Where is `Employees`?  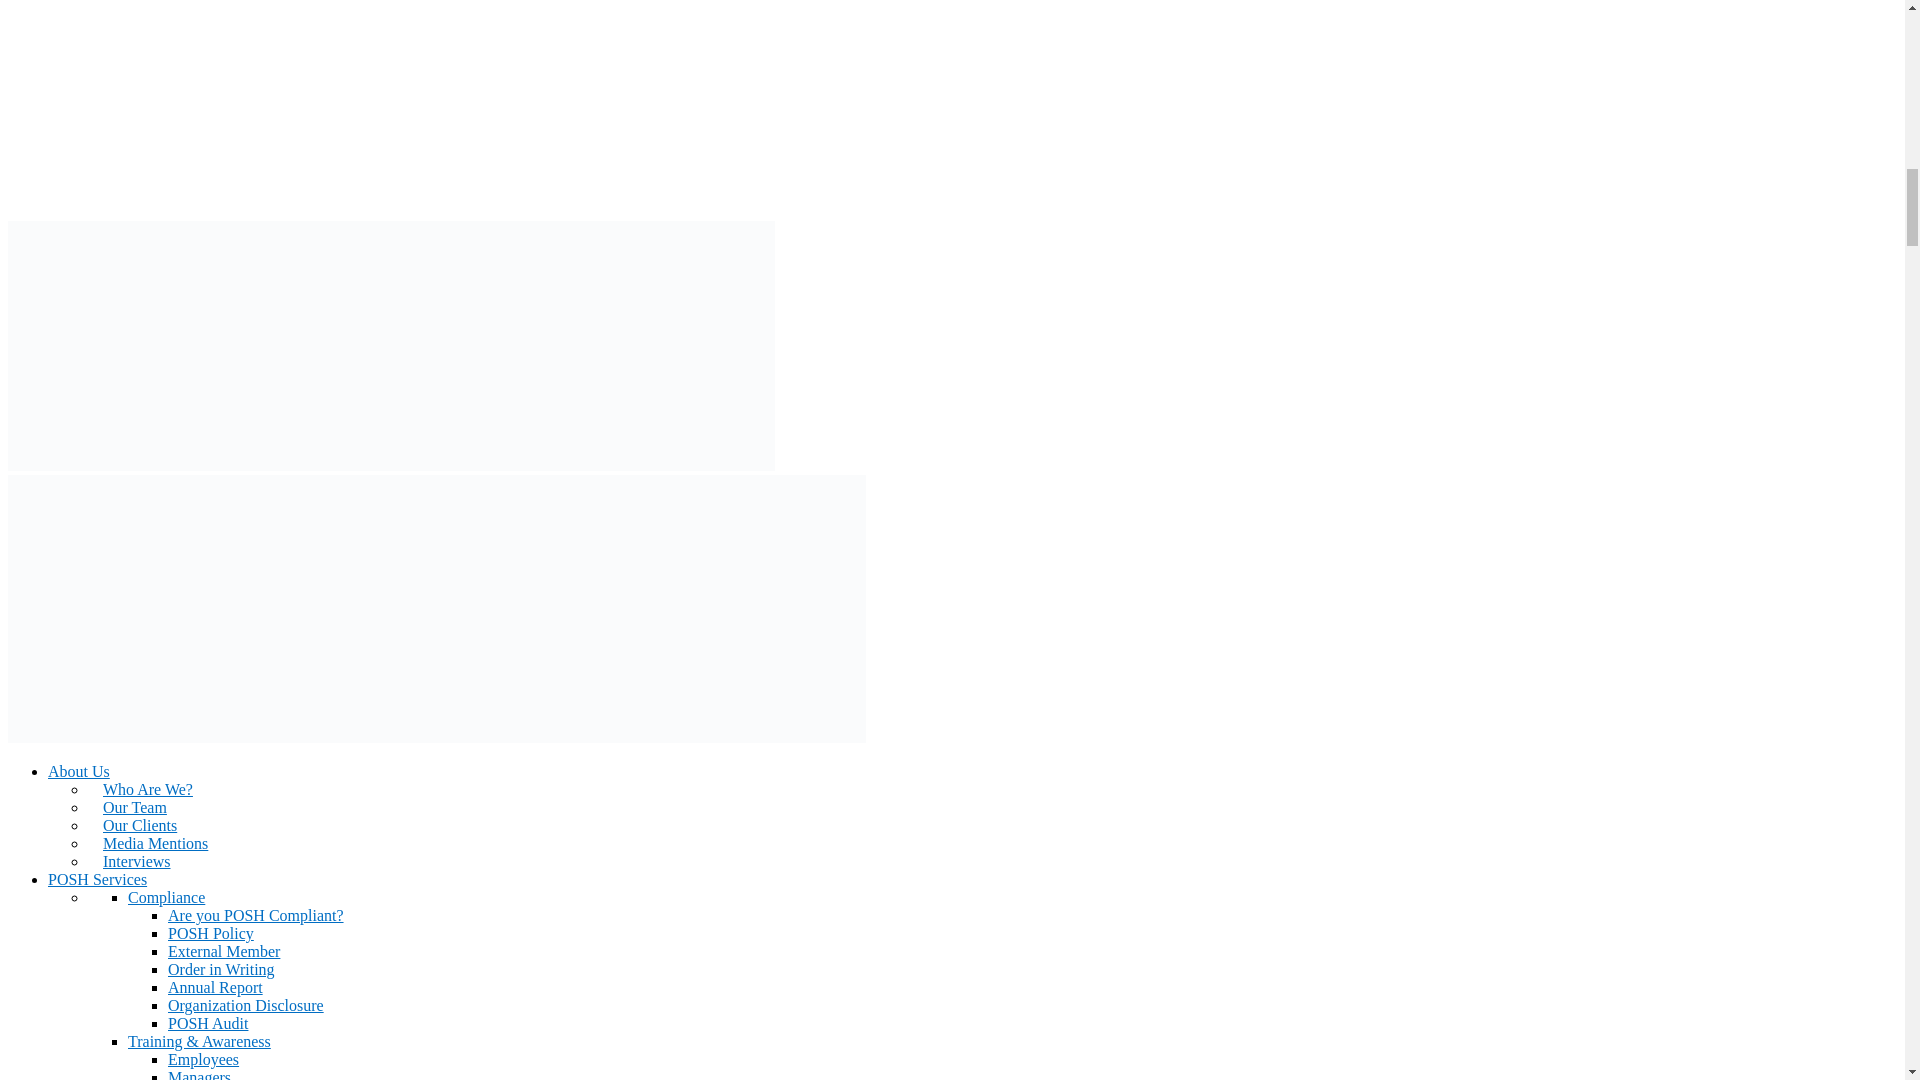
Employees is located at coordinates (203, 1059).